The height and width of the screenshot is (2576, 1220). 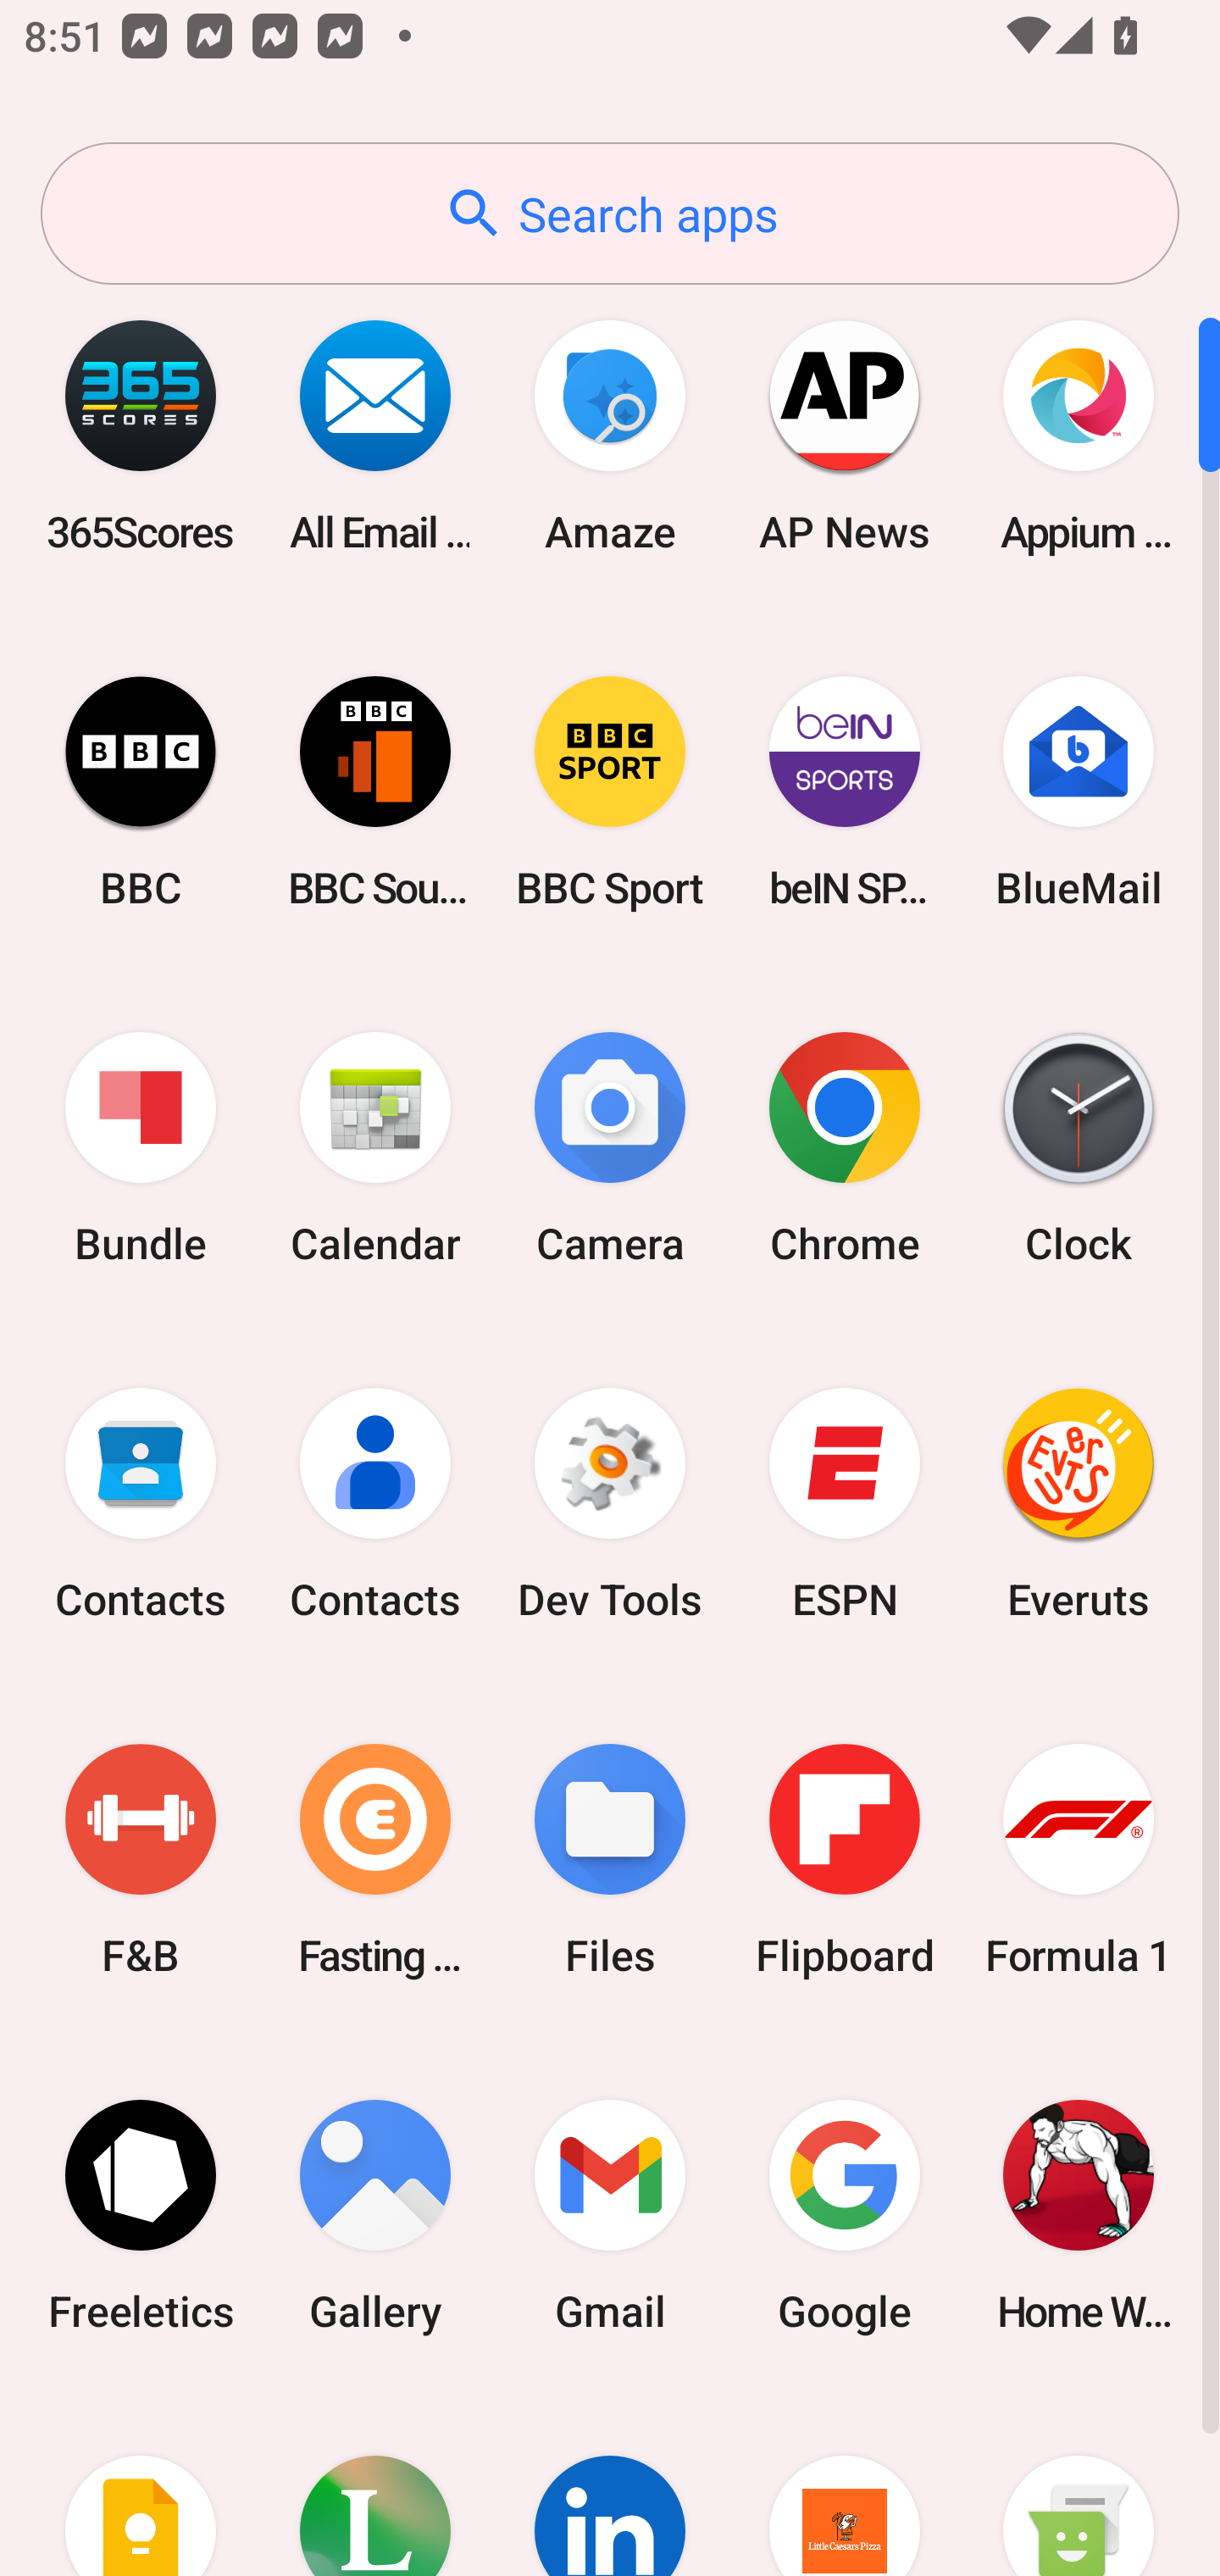 What do you see at coordinates (1079, 791) in the screenshot?
I see `BlueMail` at bounding box center [1079, 791].